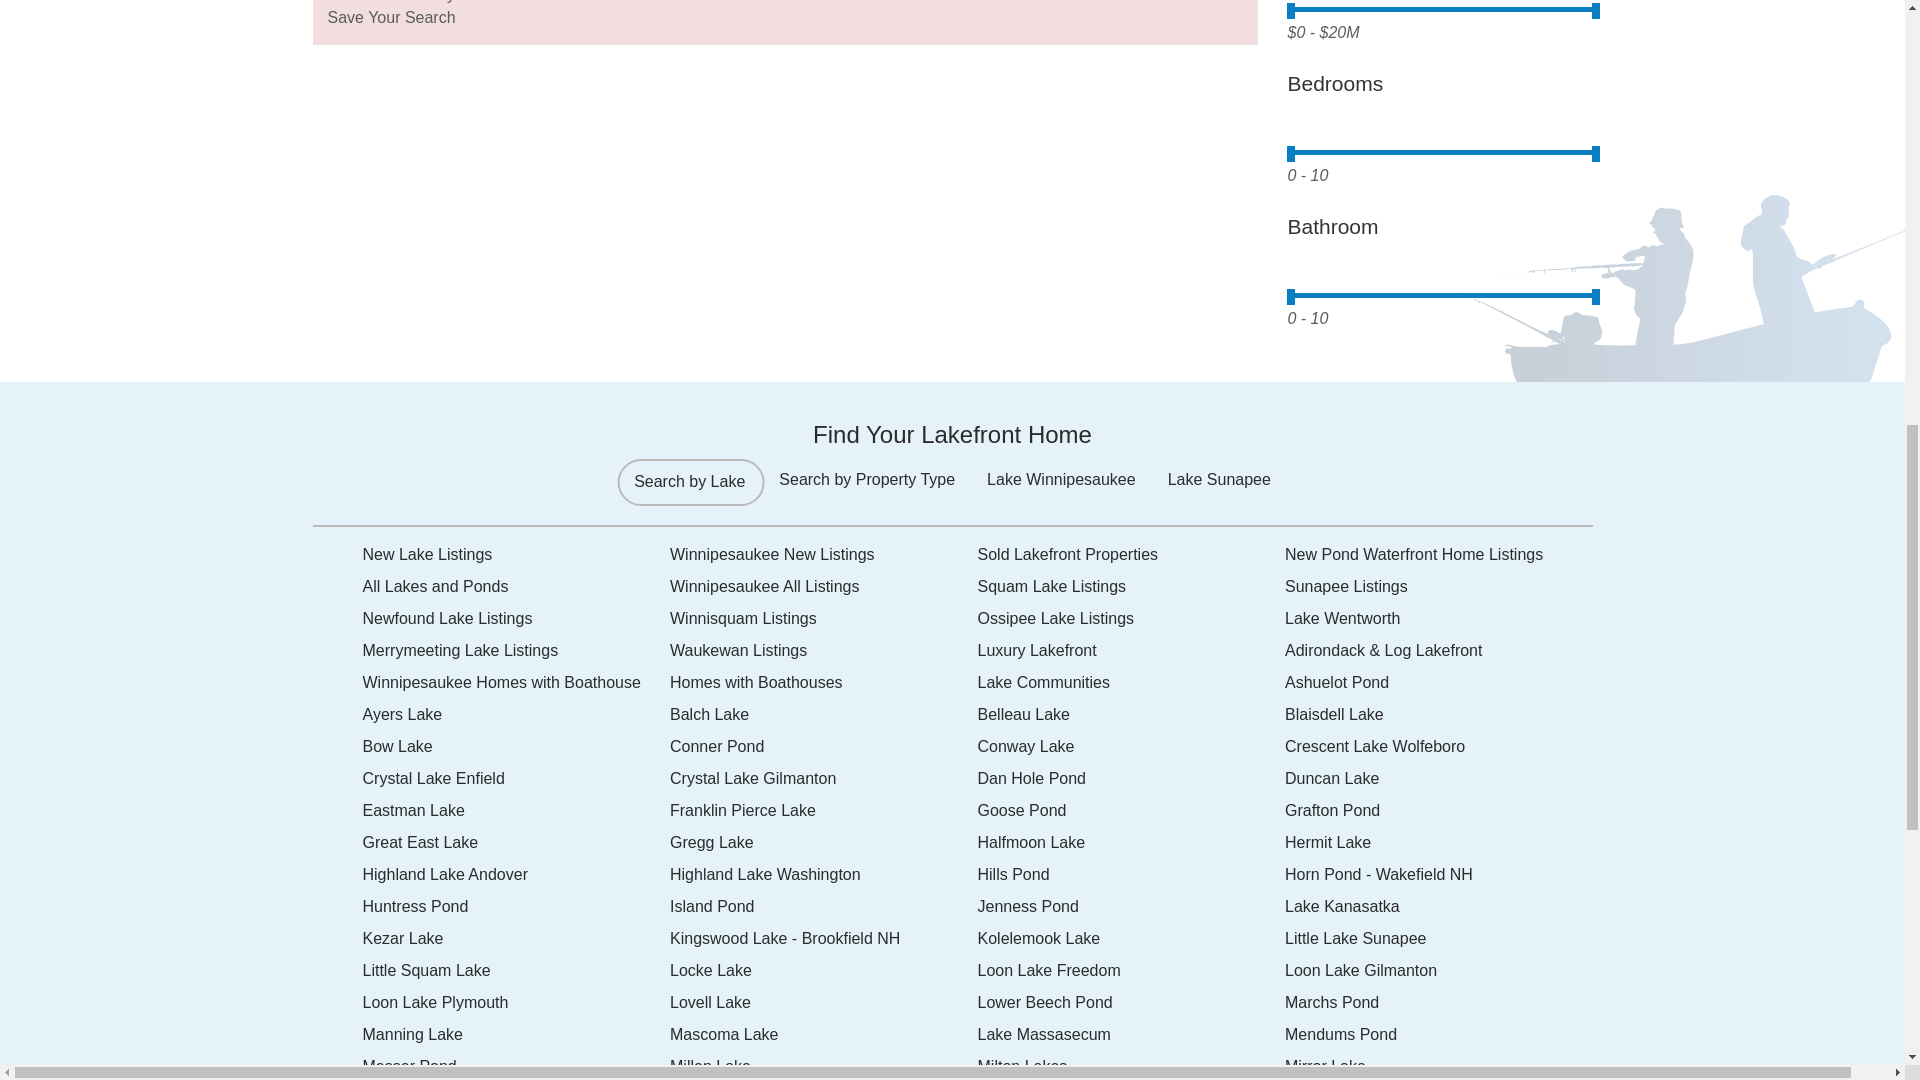 The width and height of the screenshot is (1920, 1080). Describe the element at coordinates (824, 554) in the screenshot. I see `New Winnipesaukee Waterfront Listing ` at that location.